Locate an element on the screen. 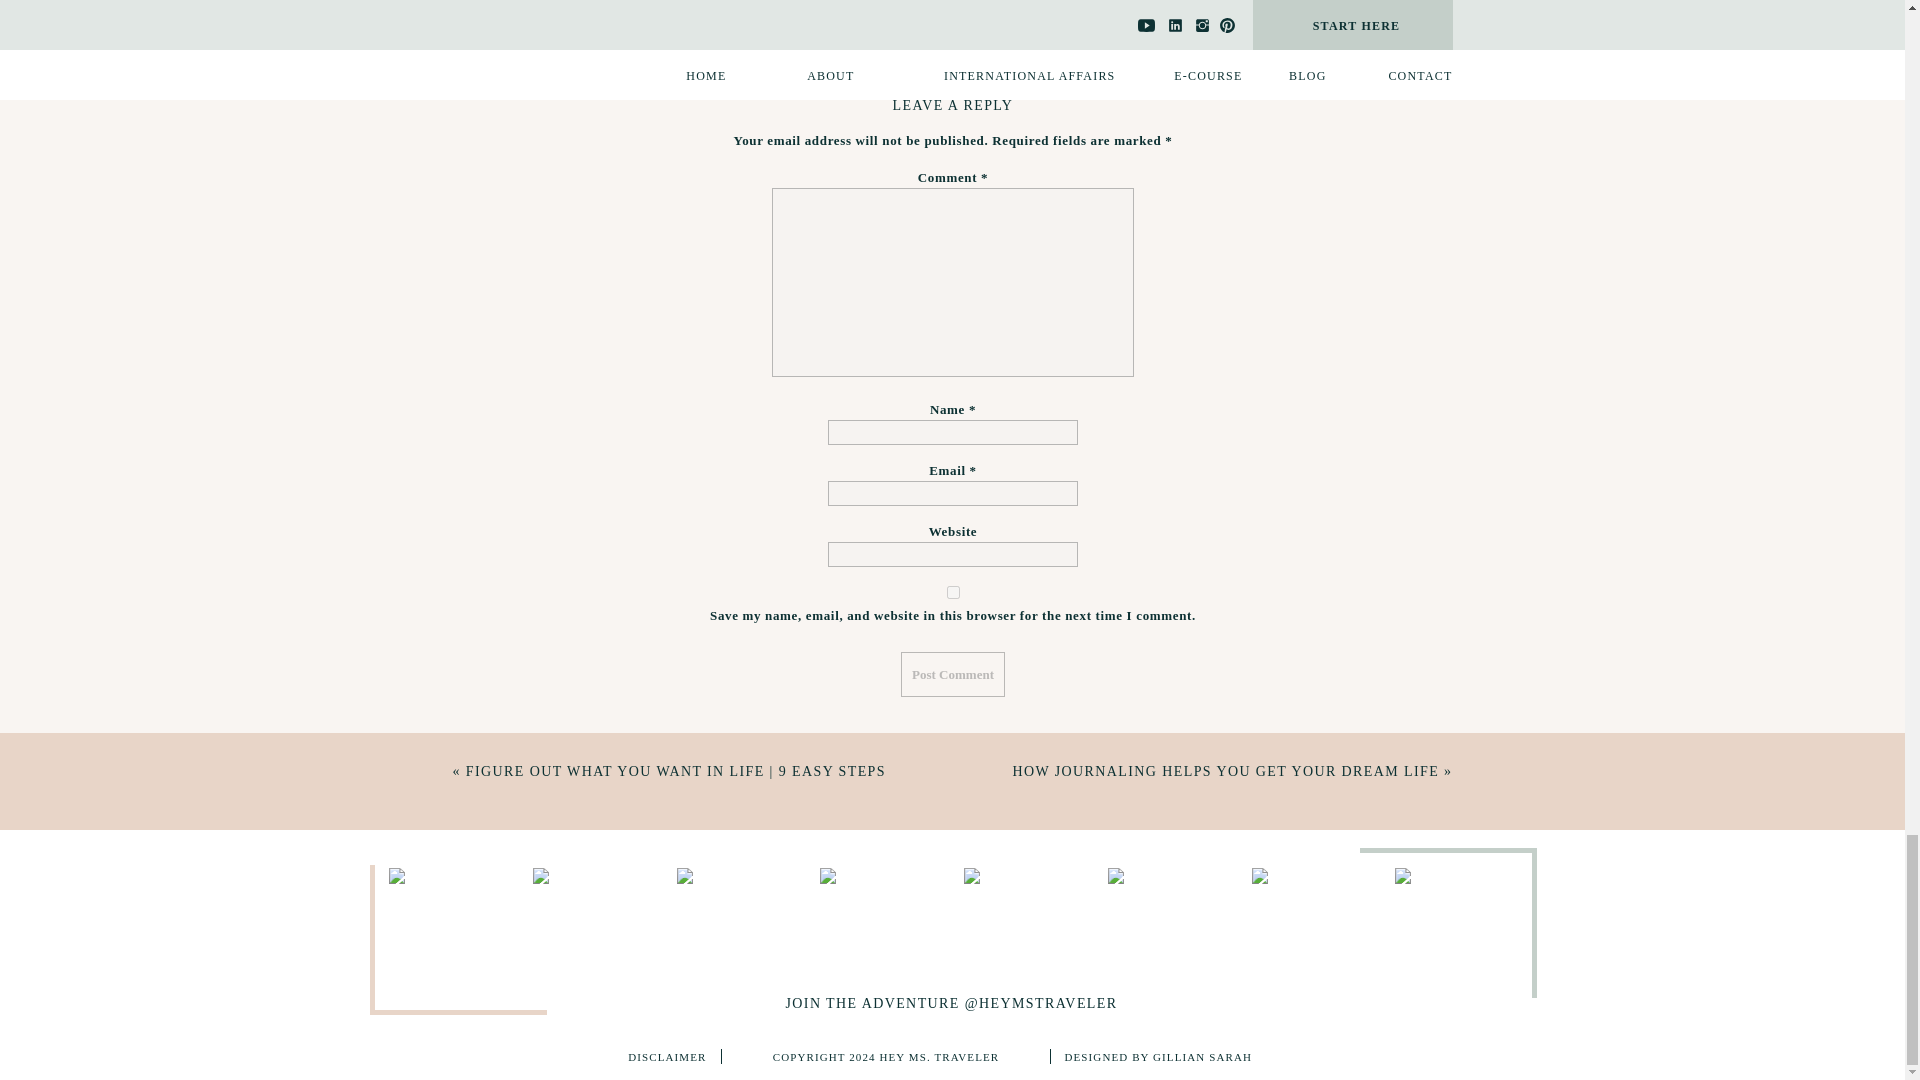  HOW JOURNALING HELPS YOU GET YOUR DREAM LIFE is located at coordinates (1224, 770).